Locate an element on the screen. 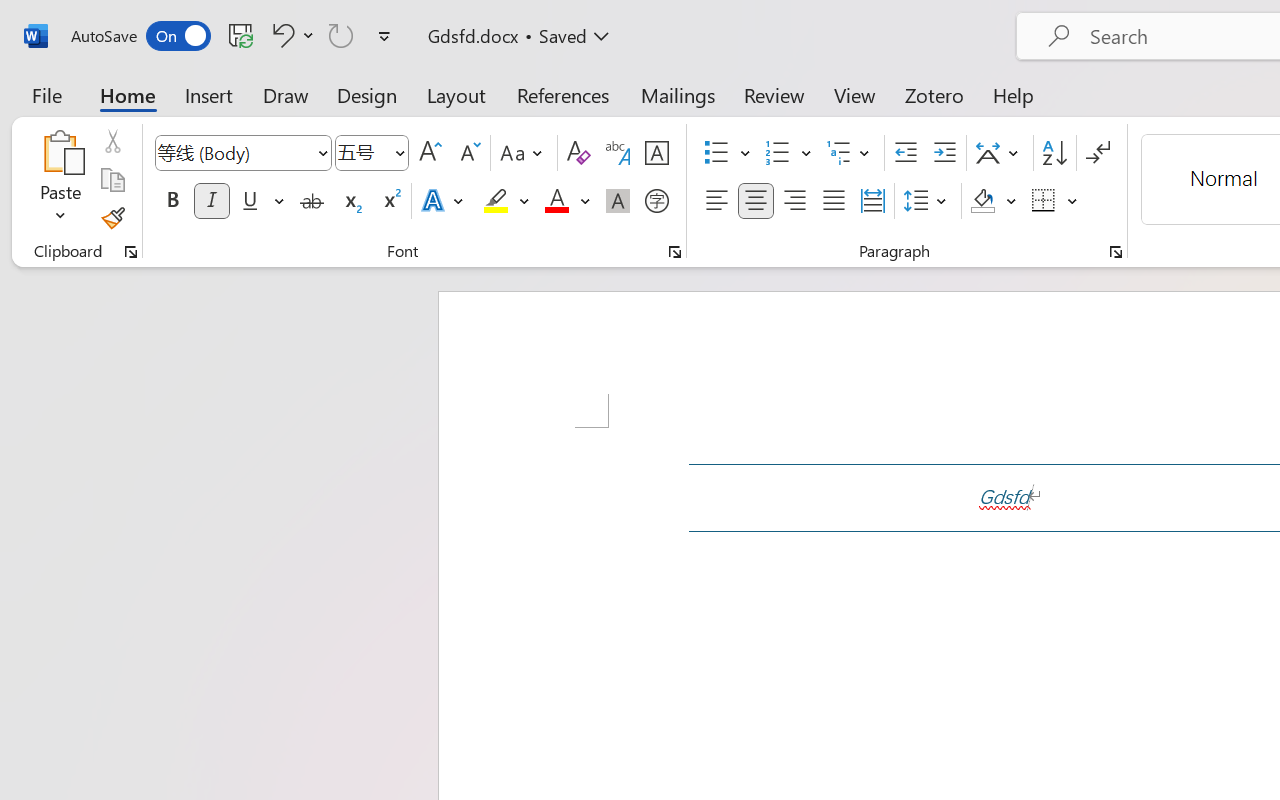 This screenshot has width=1280, height=800. Shading is located at coordinates (994, 201).